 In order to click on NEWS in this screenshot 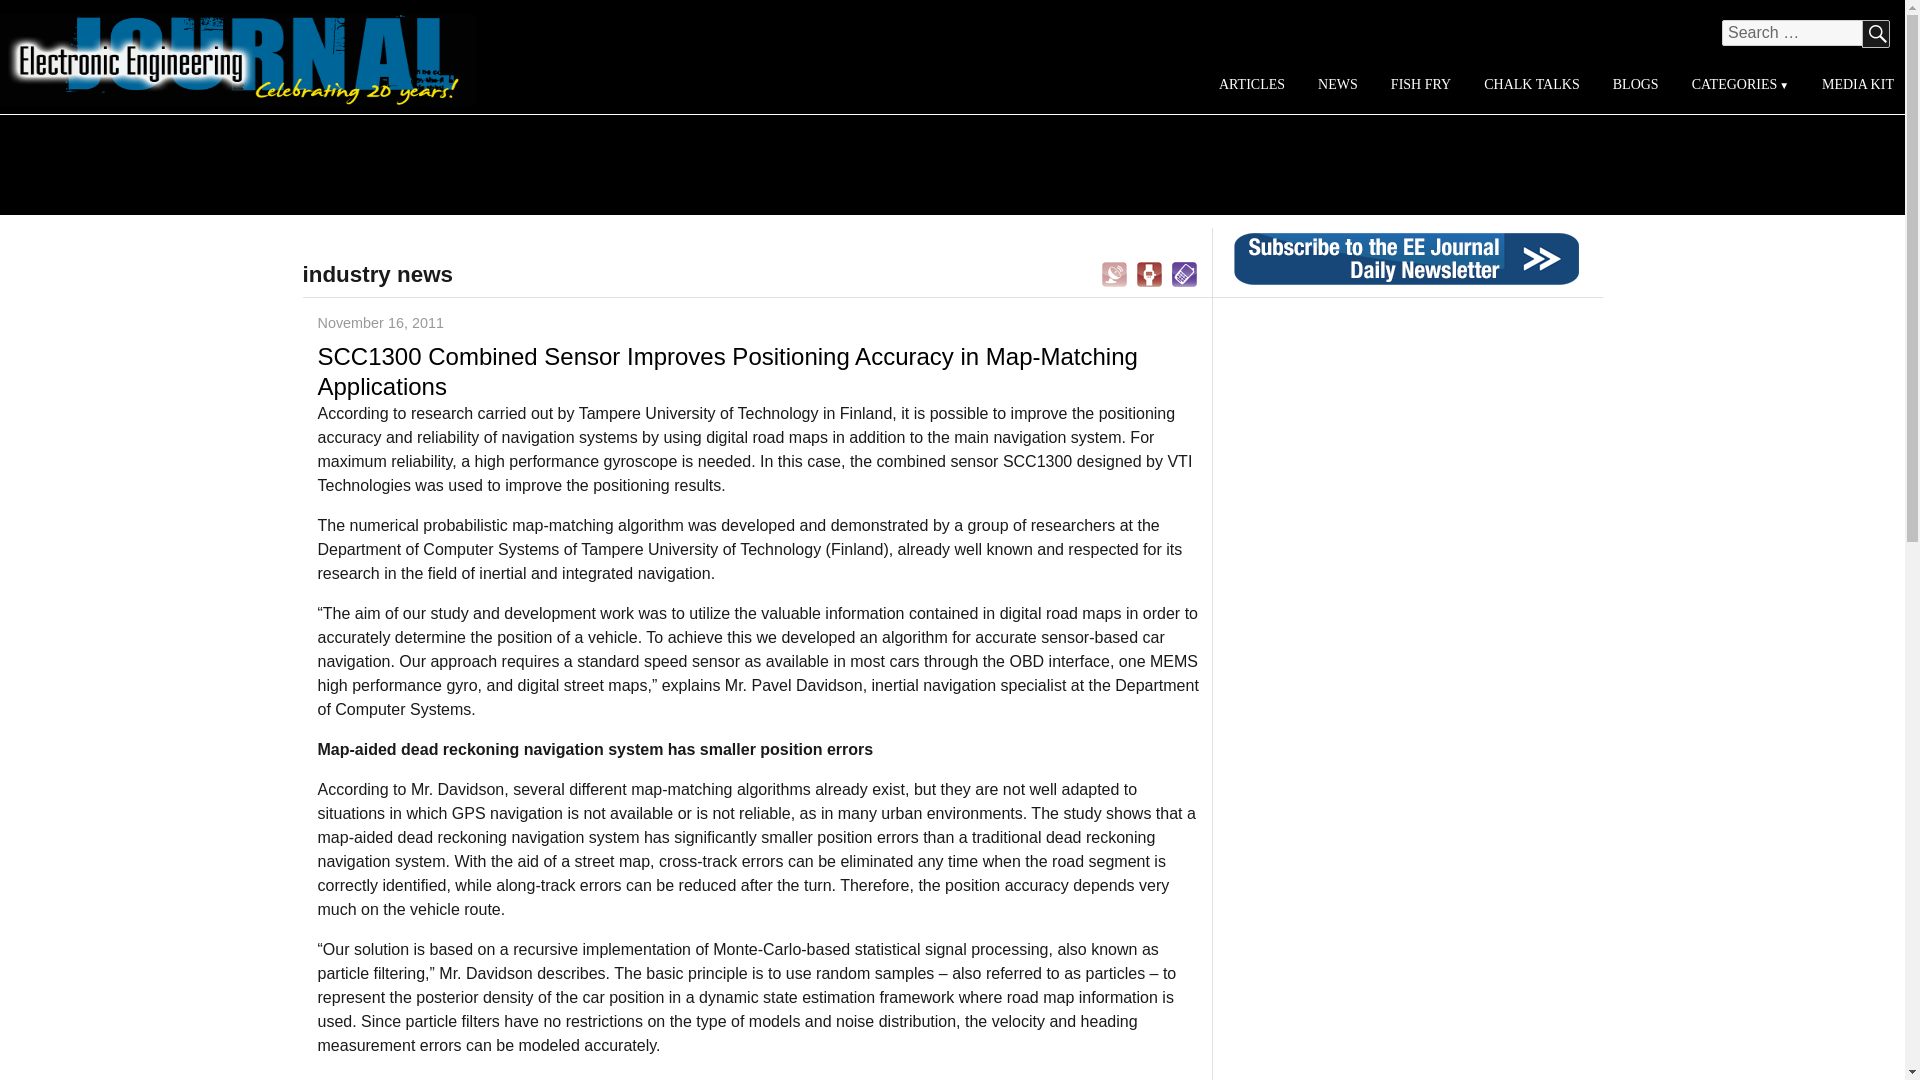, I will do `click(1338, 84)`.